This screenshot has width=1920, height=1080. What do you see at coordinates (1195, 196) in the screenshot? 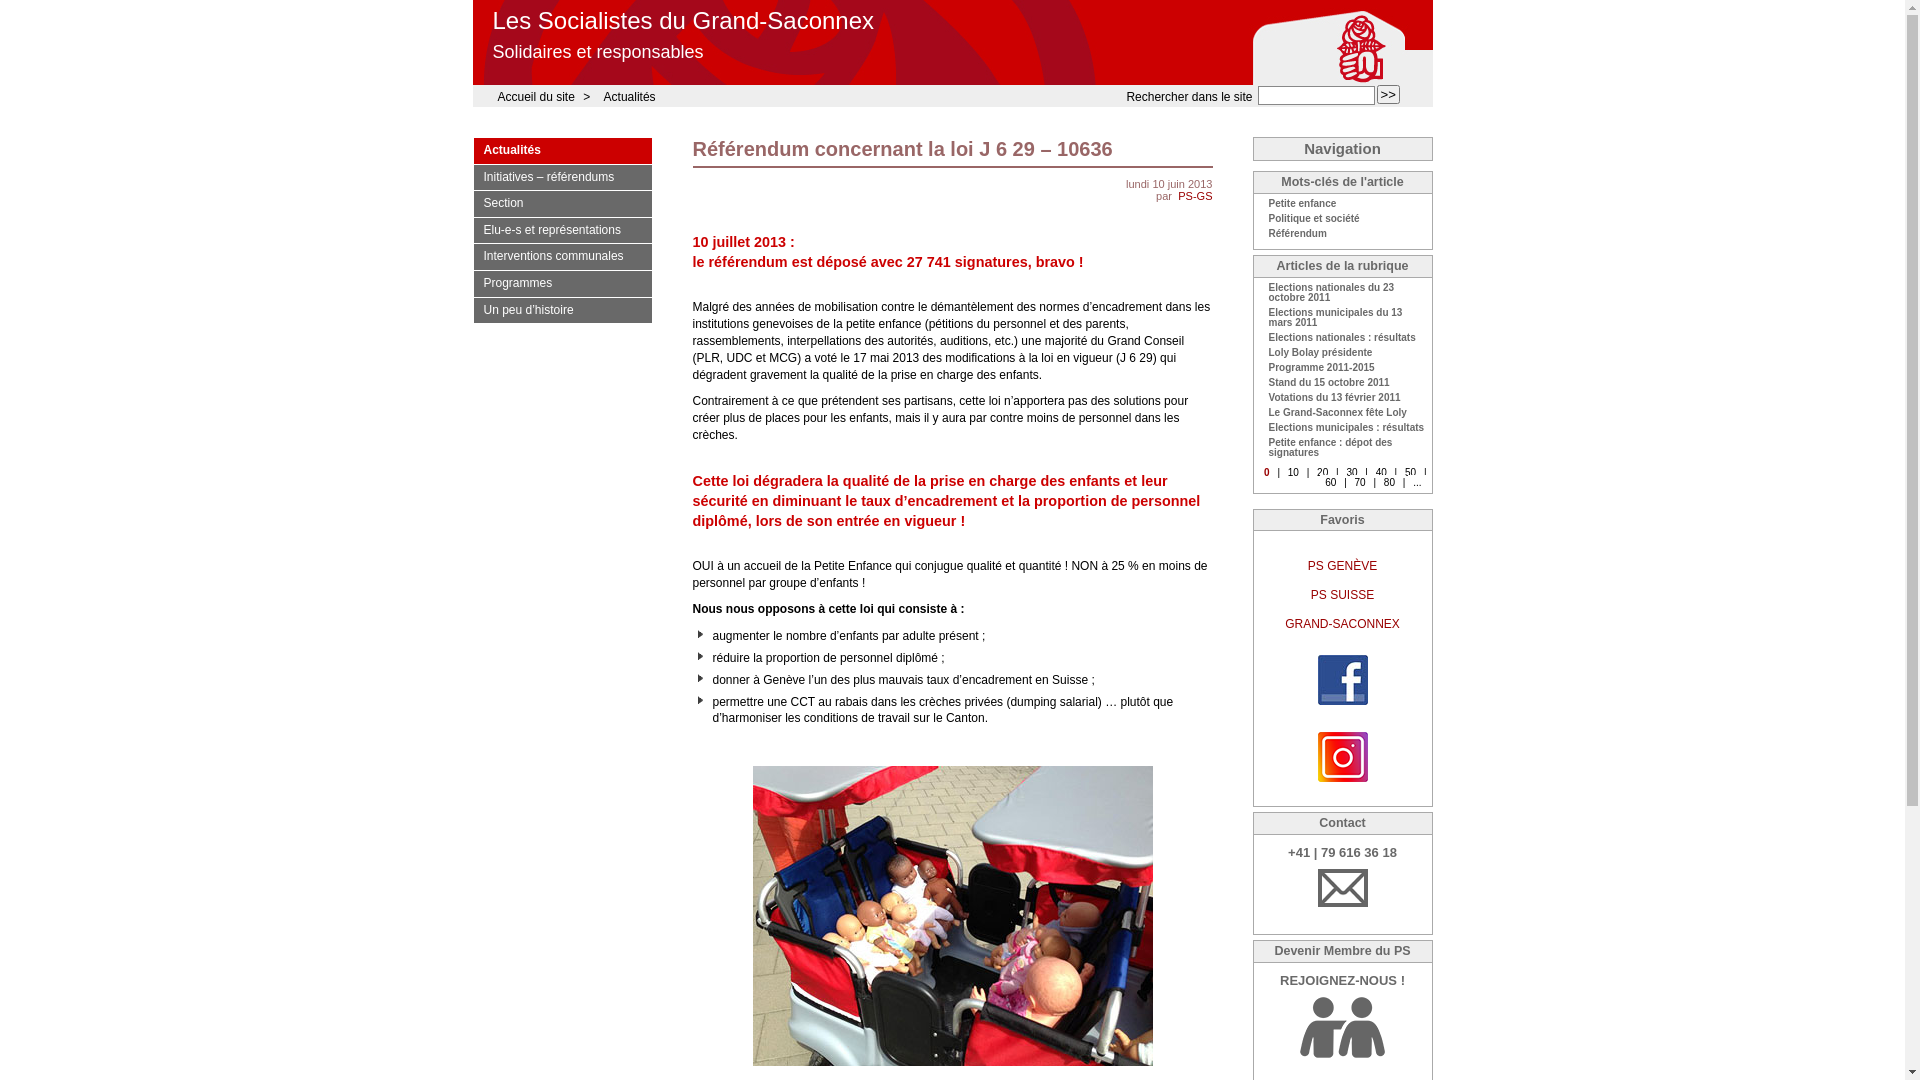
I see `PS-GS` at bounding box center [1195, 196].